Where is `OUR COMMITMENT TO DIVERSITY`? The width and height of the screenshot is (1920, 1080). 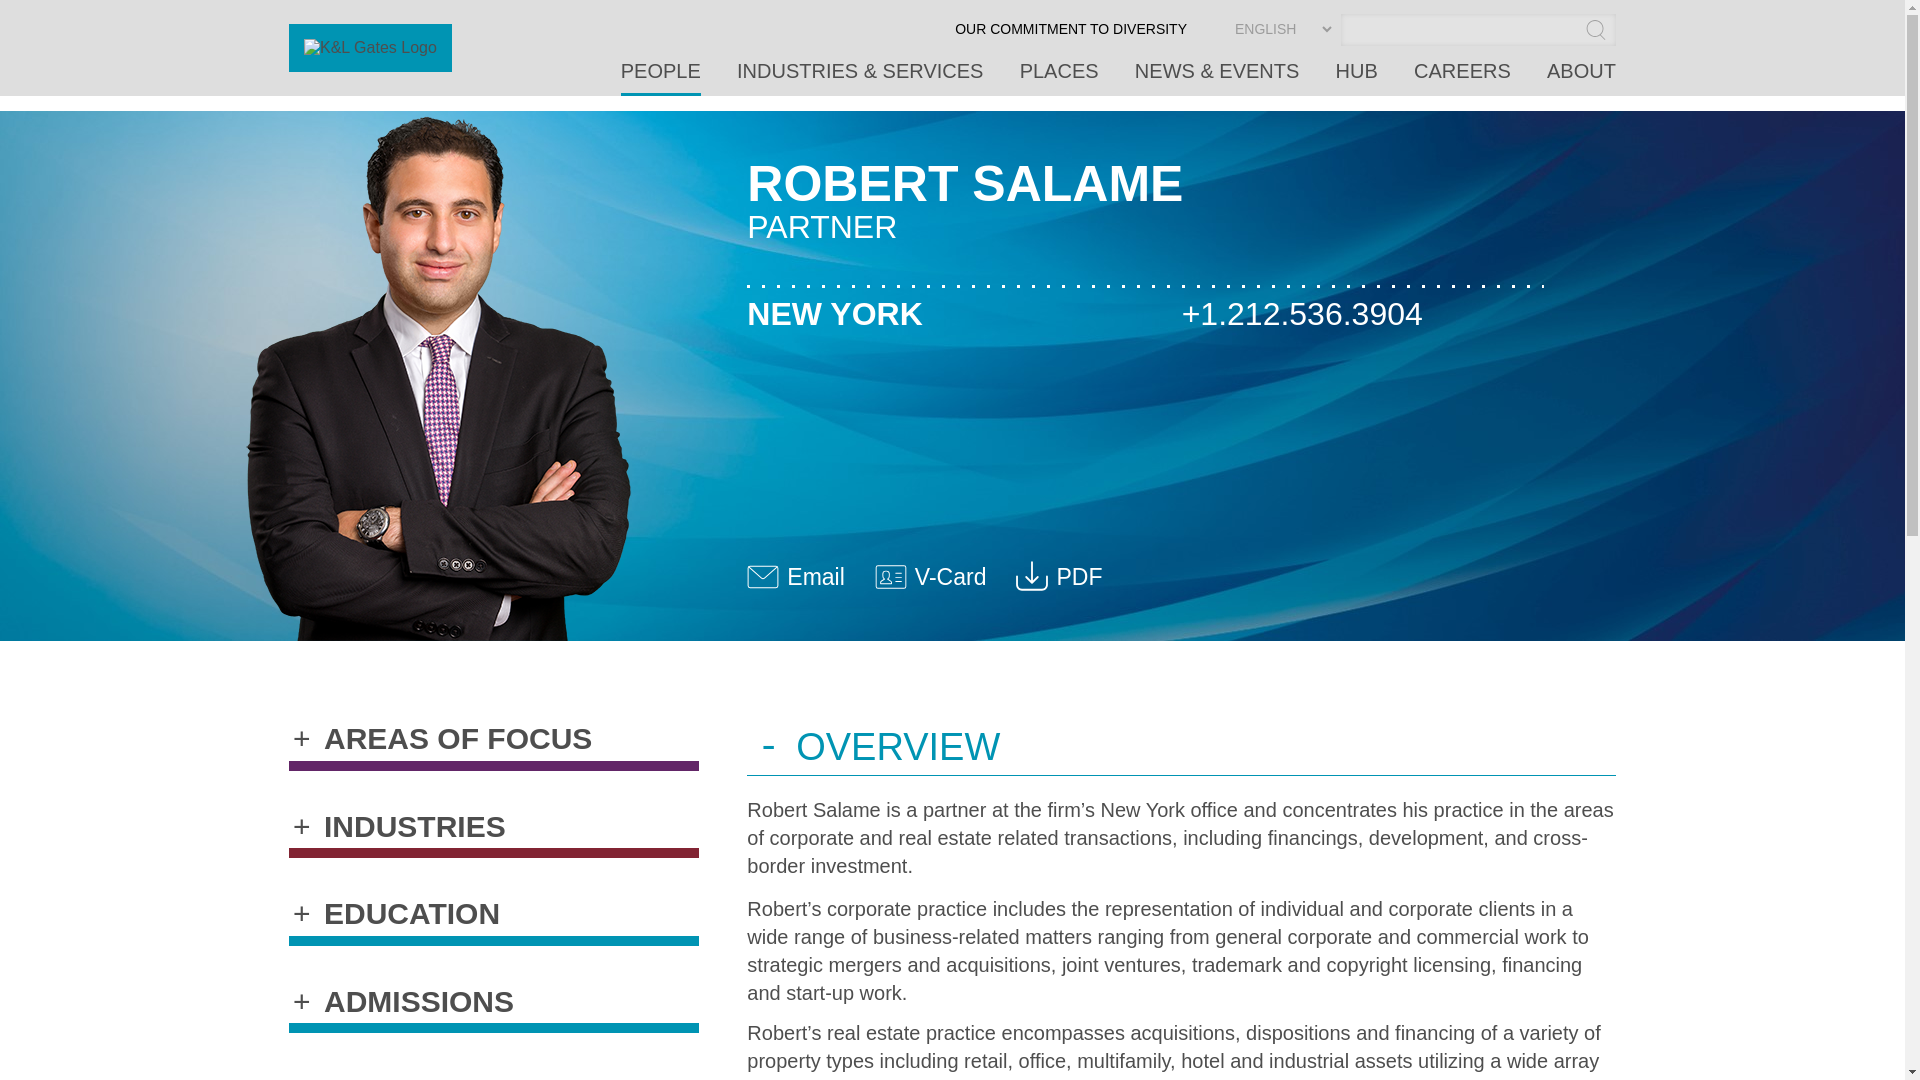 OUR COMMITMENT TO DIVERSITY is located at coordinates (1070, 36).